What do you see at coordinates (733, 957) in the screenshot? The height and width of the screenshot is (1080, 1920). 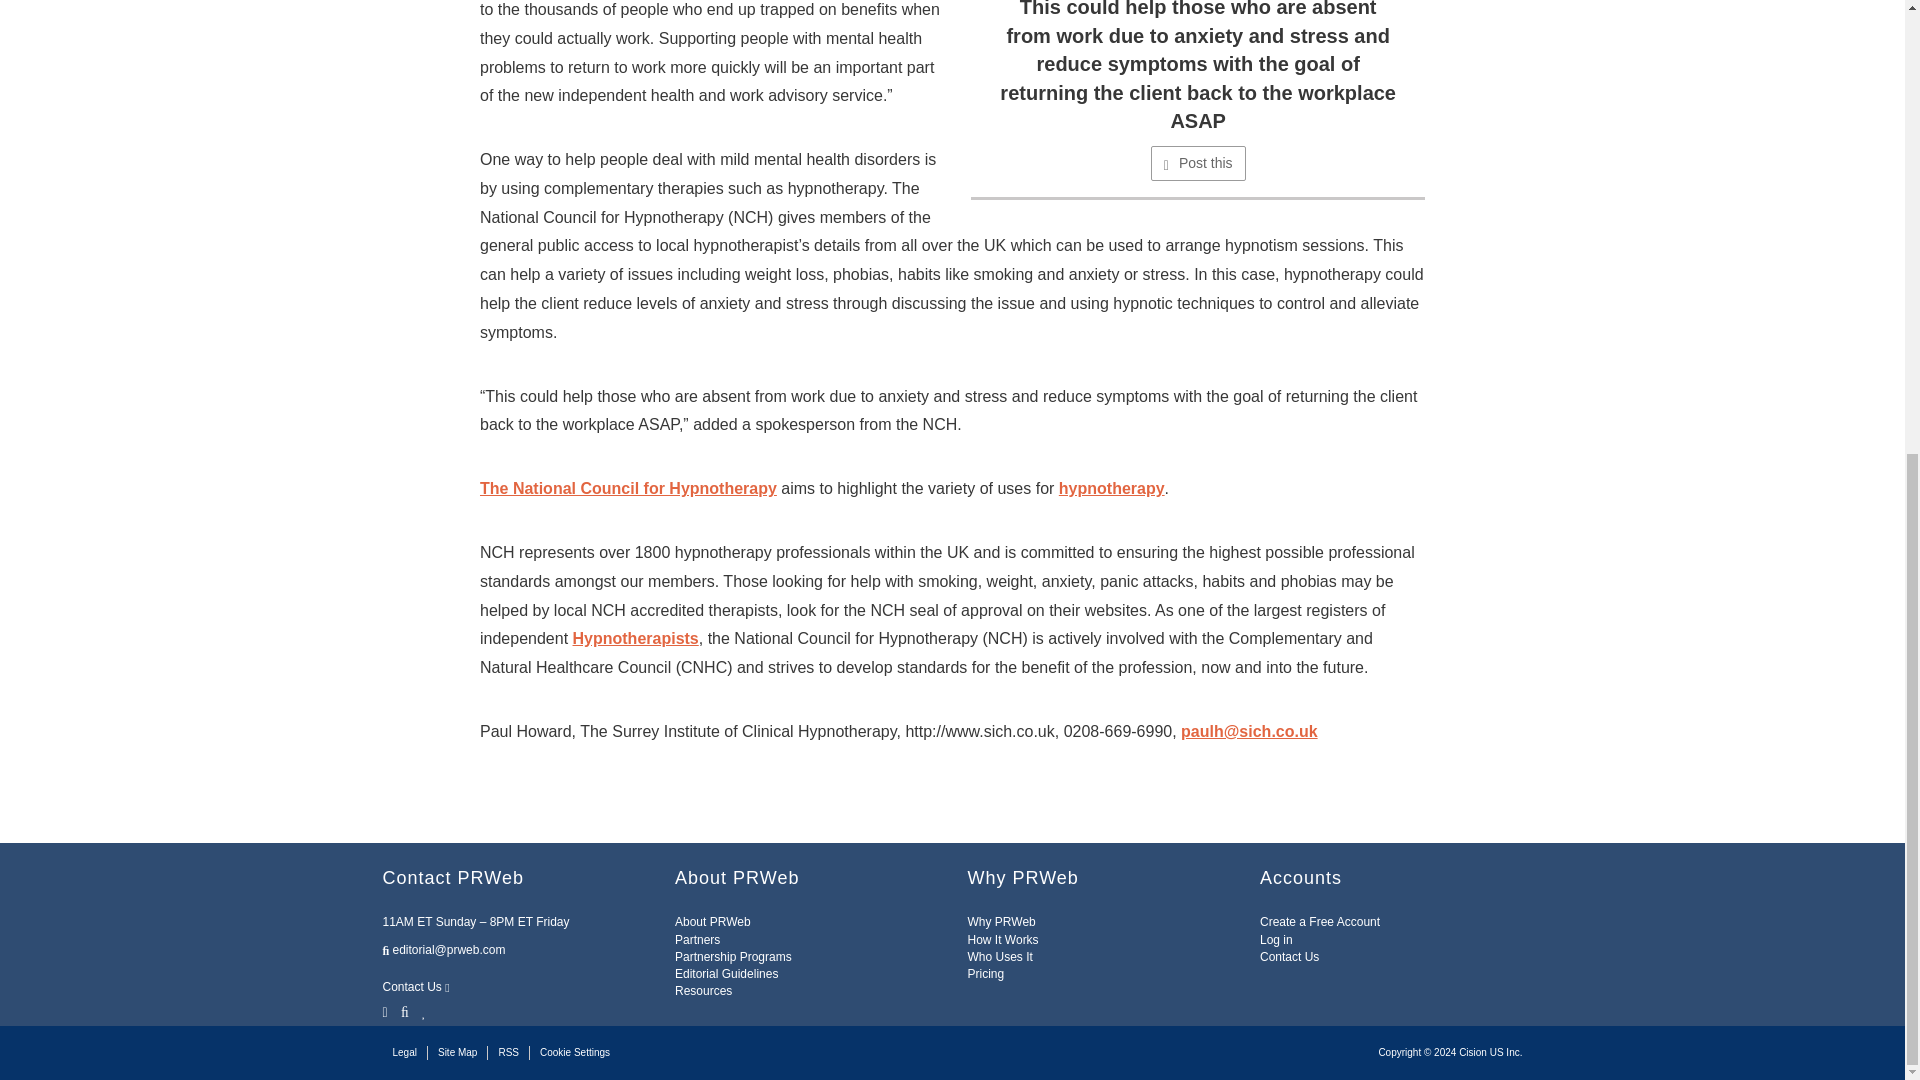 I see `Partnership Programs` at bounding box center [733, 957].